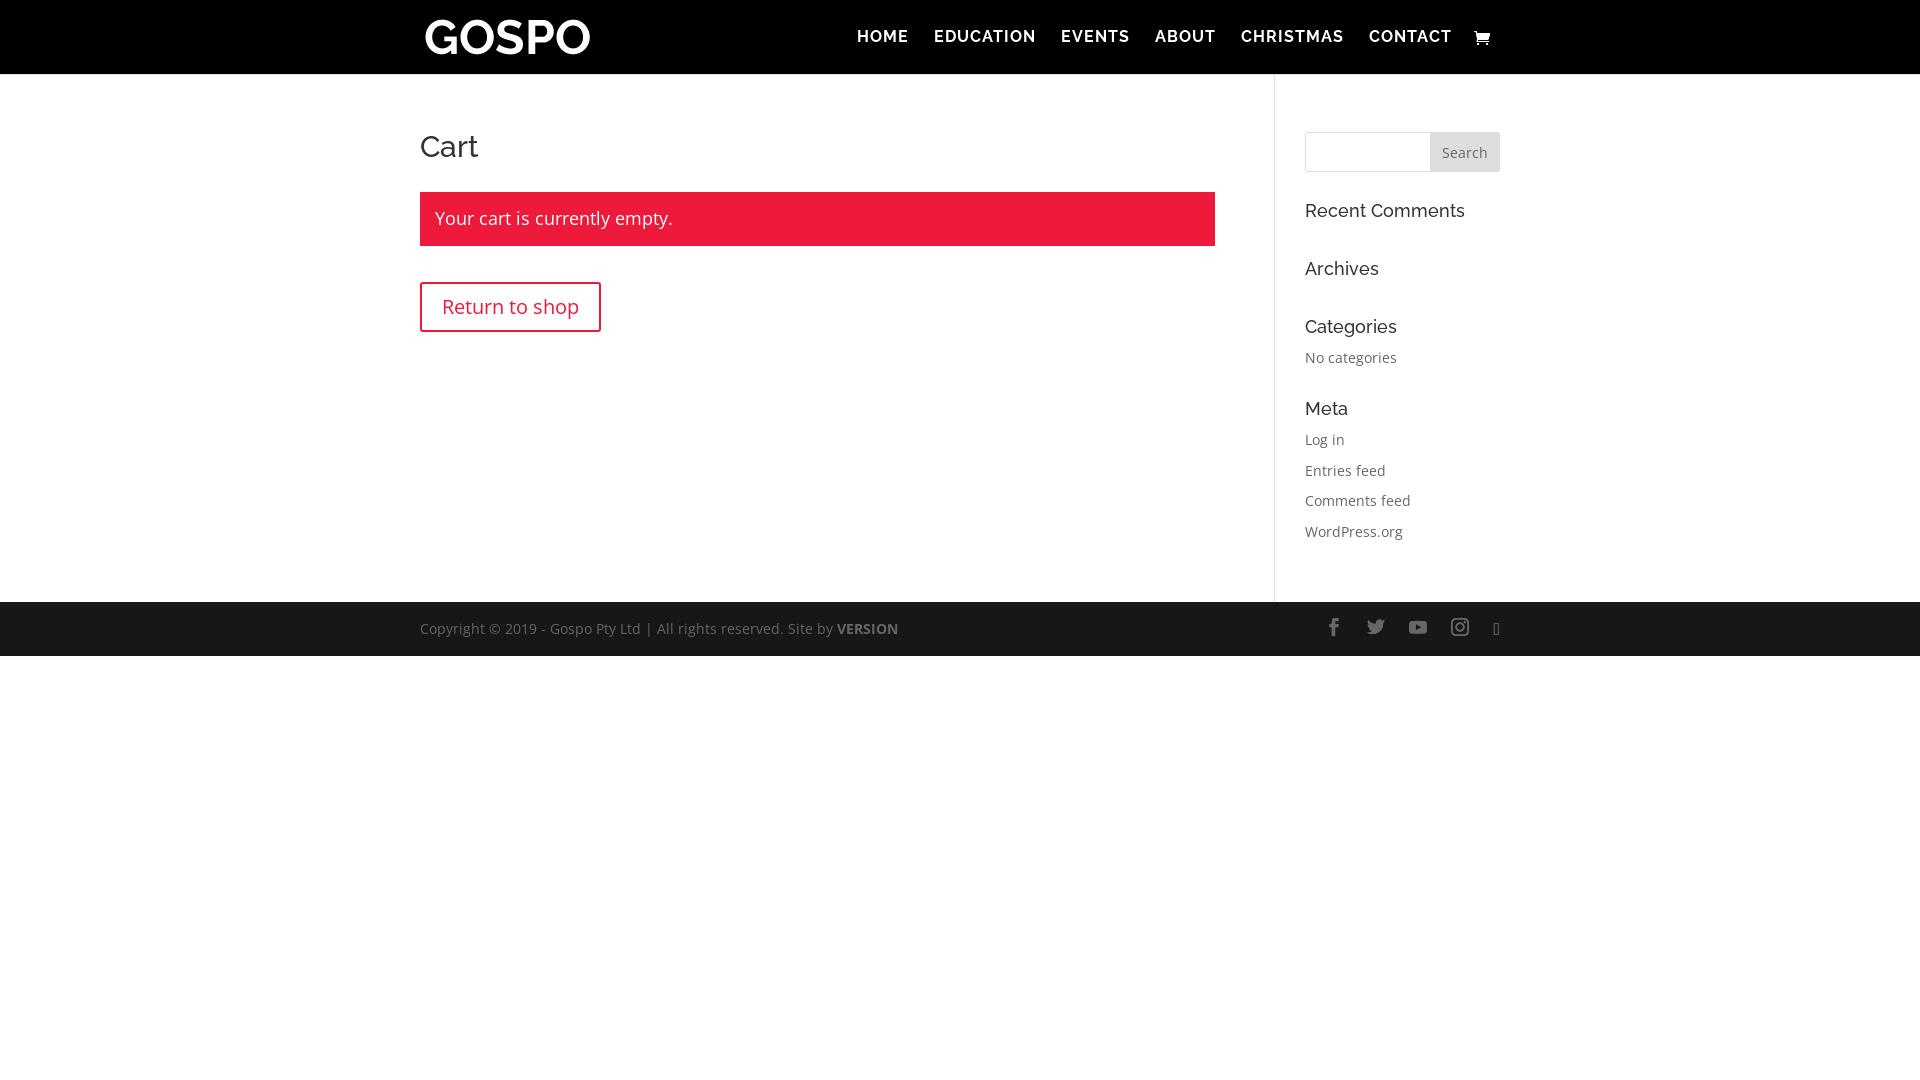 The height and width of the screenshot is (1080, 1920). Describe the element at coordinates (1186, 52) in the screenshot. I see `ABOUT` at that location.